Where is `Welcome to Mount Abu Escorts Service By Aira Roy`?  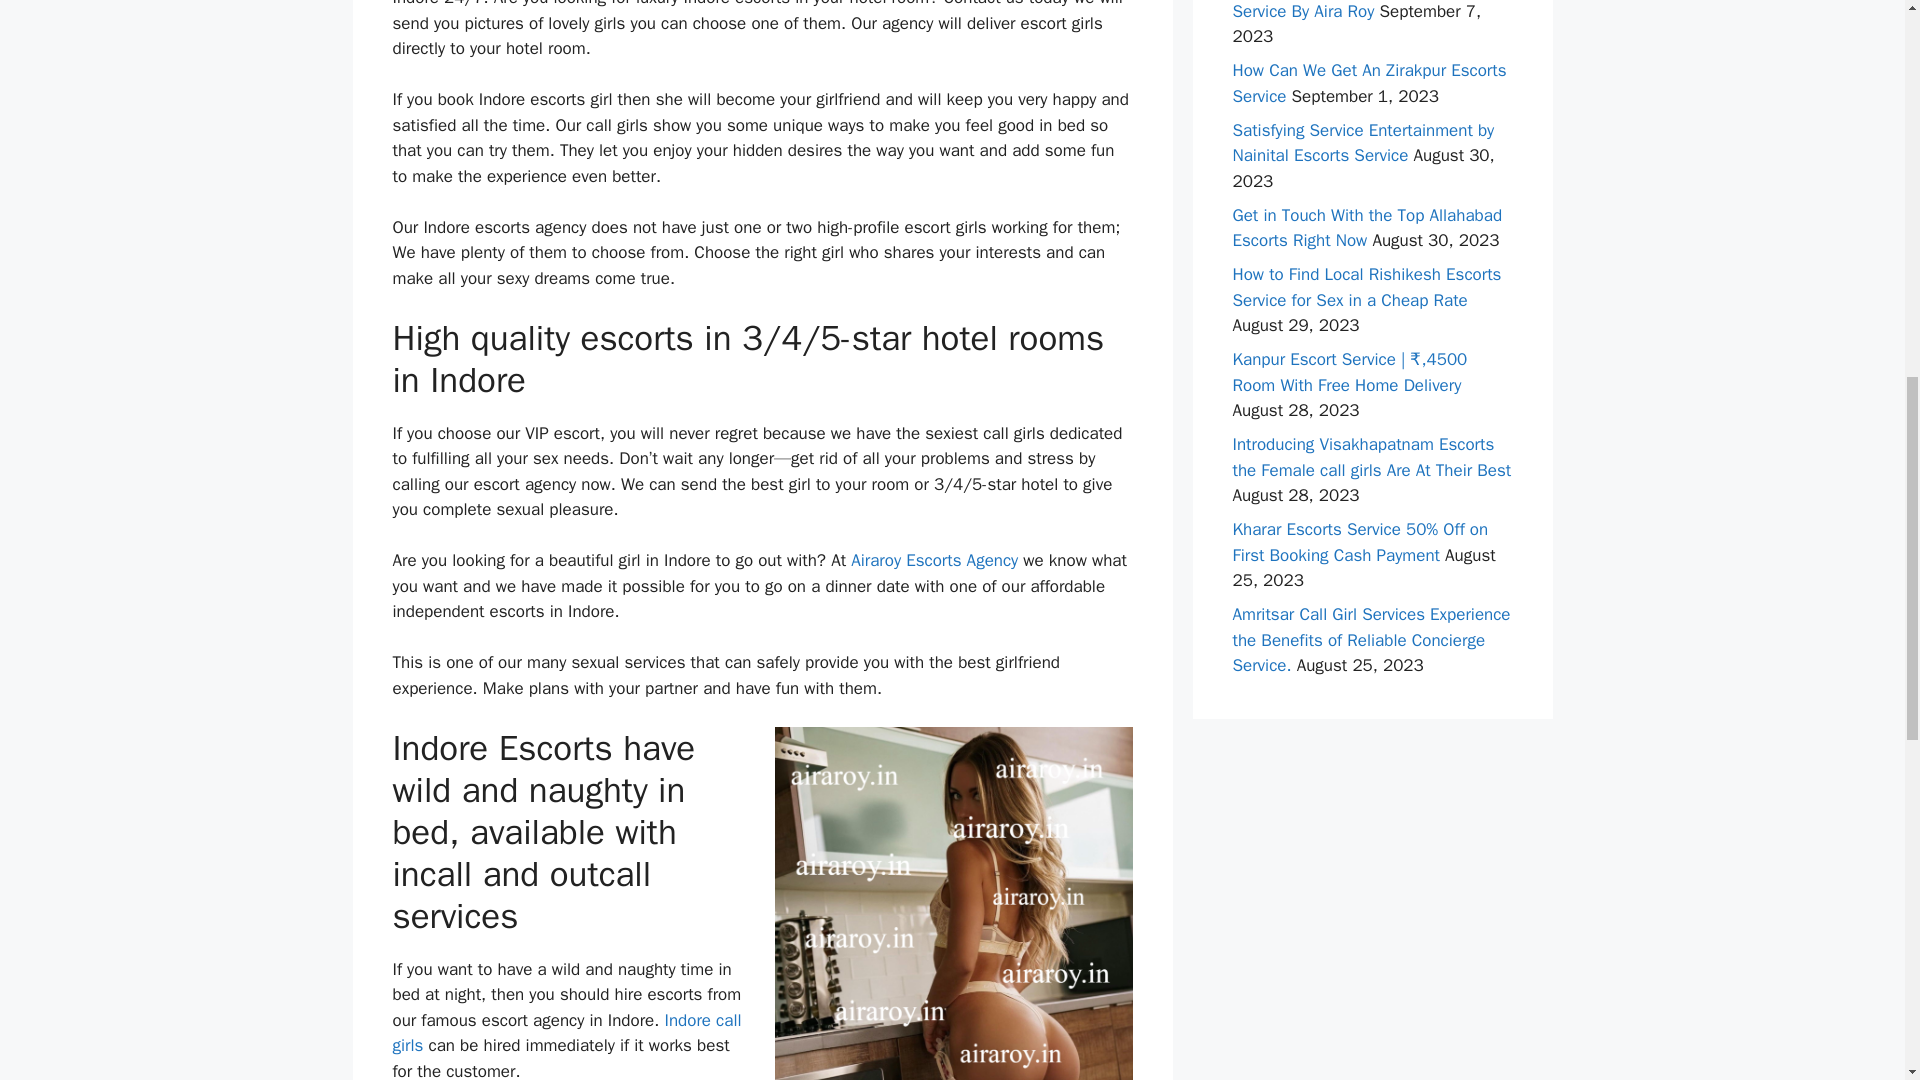 Welcome to Mount Abu Escorts Service By Aira Roy is located at coordinates (1348, 10).